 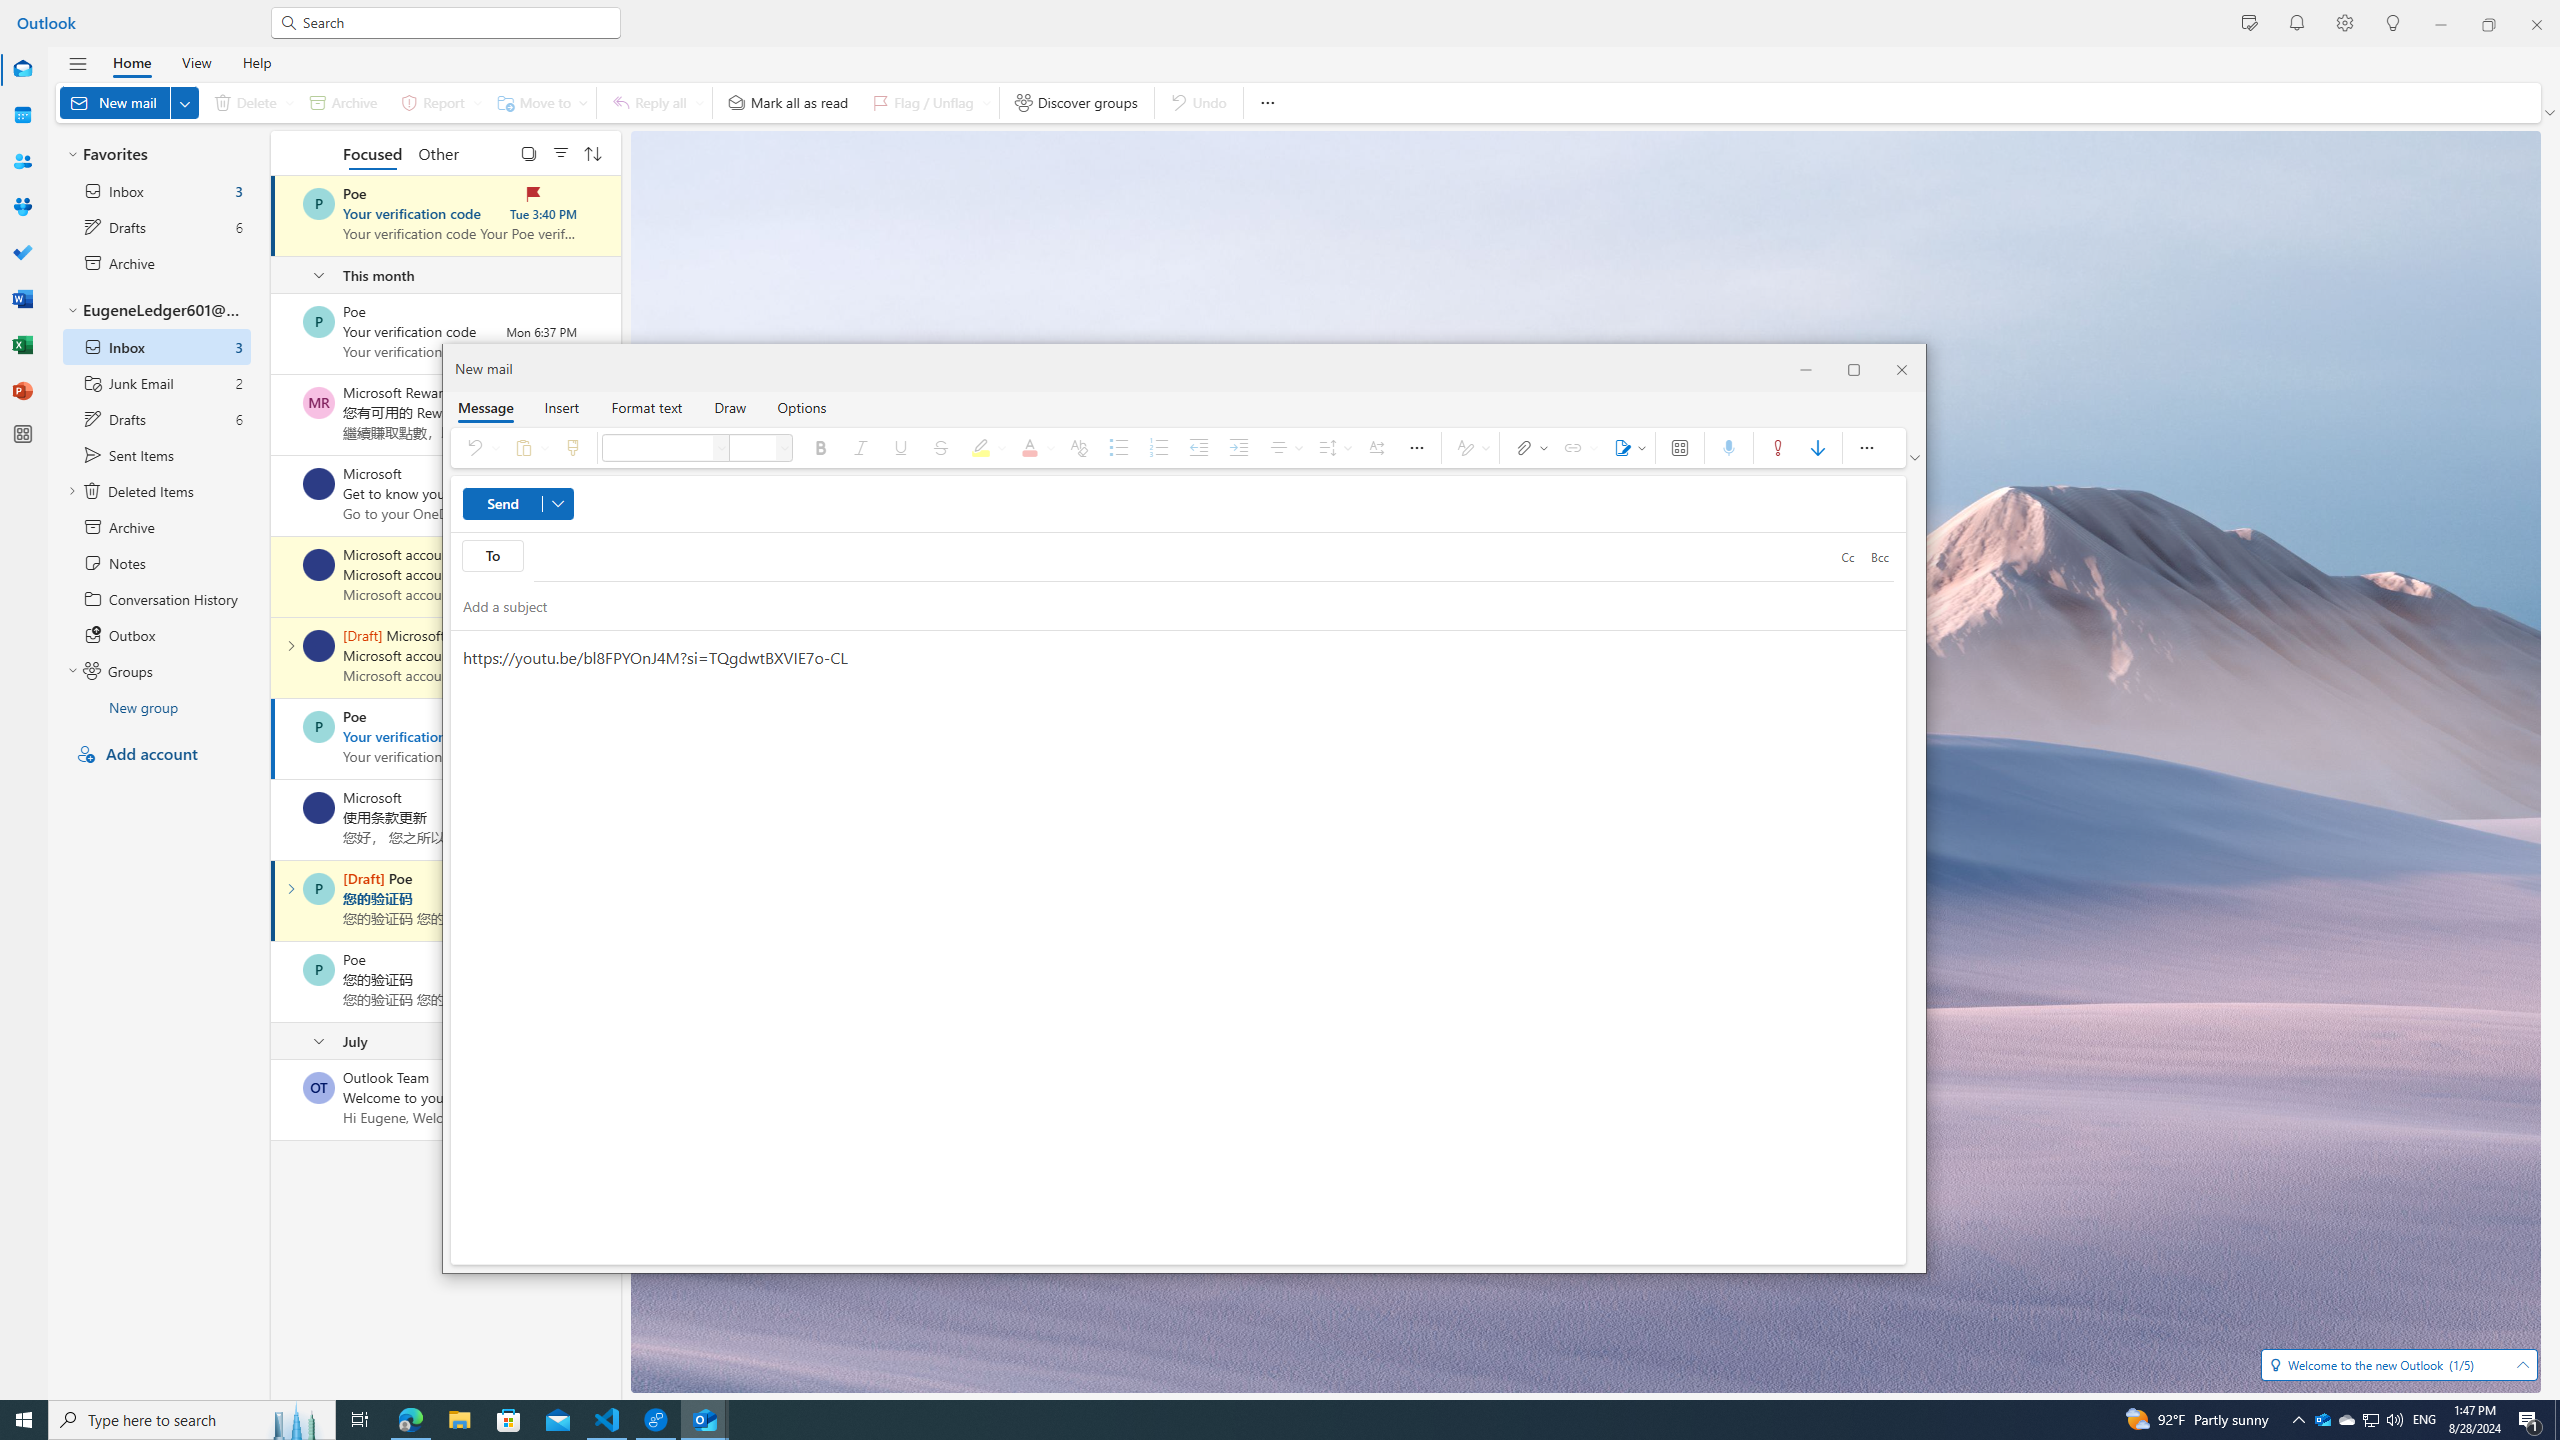 What do you see at coordinates (22, 207) in the screenshot?
I see `Attach file` at bounding box center [22, 207].